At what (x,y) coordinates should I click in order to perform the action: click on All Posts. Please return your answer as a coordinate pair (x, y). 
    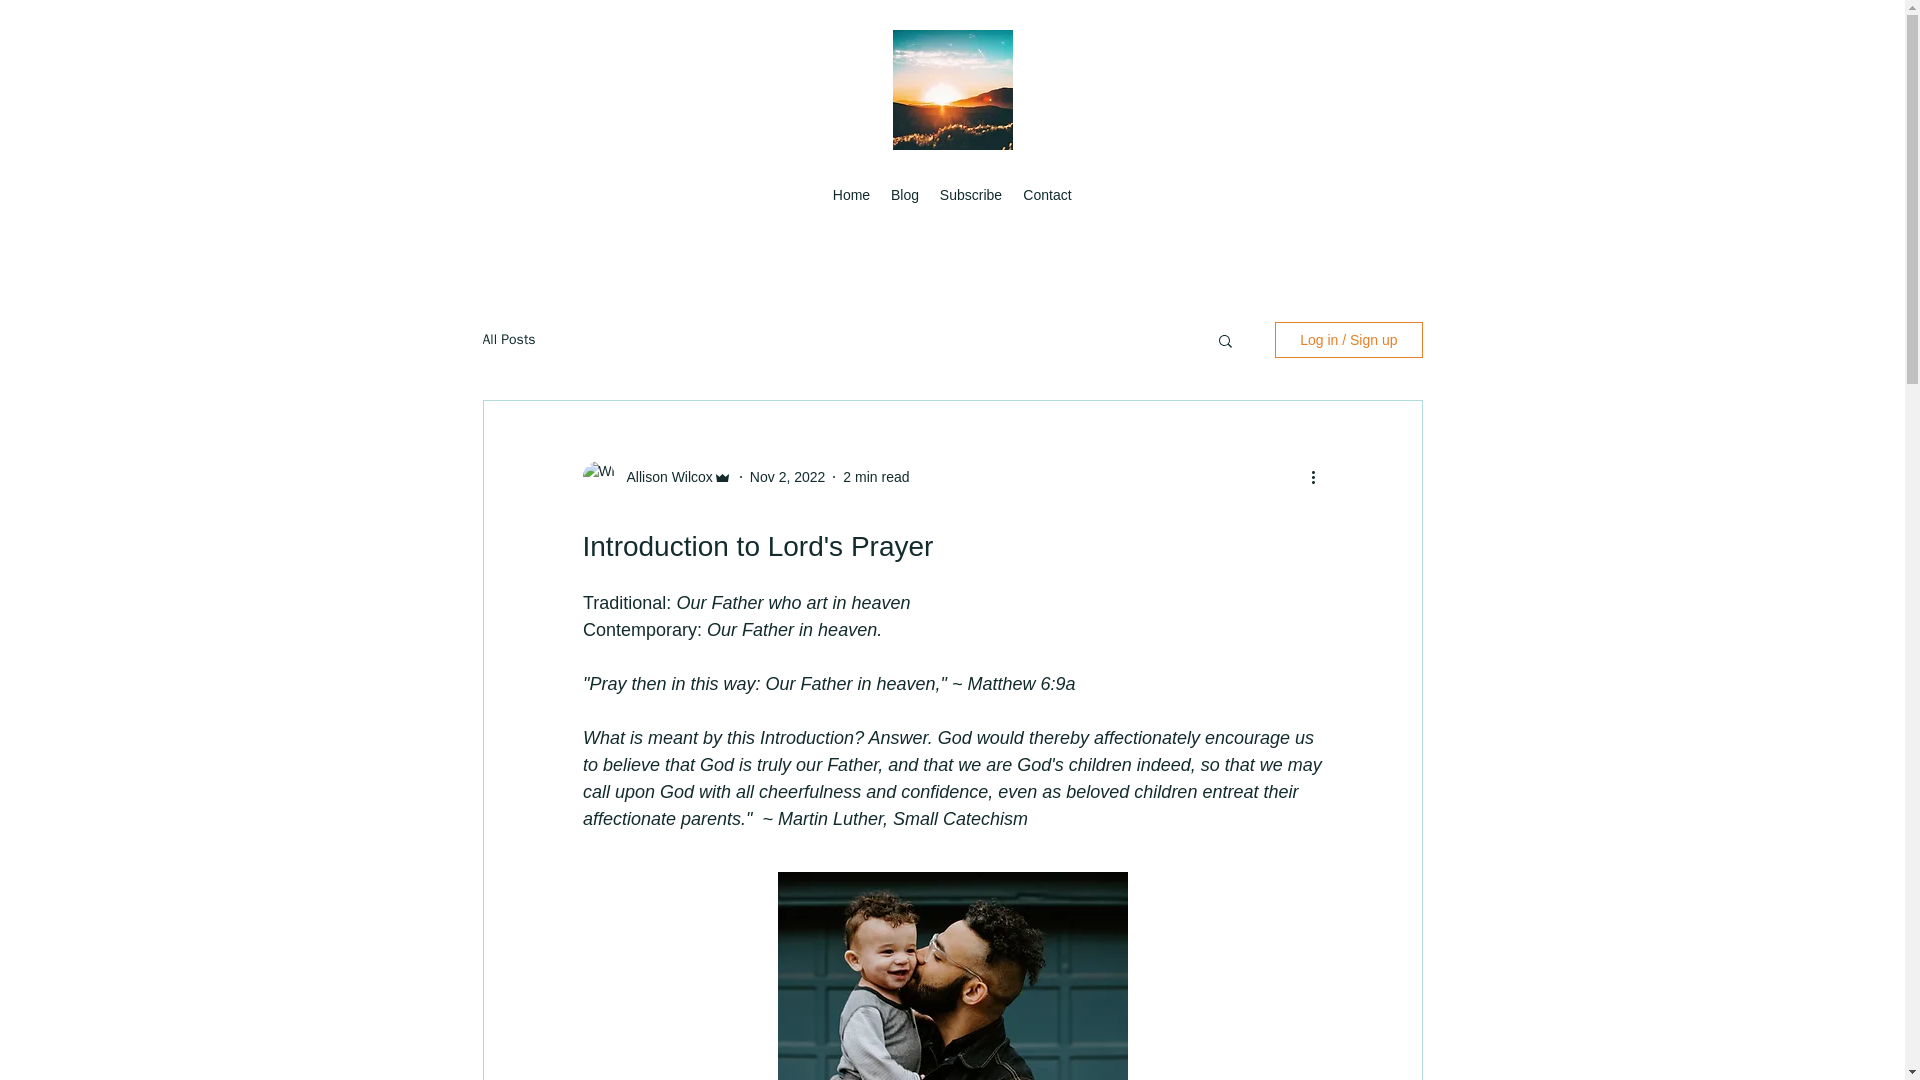
    Looking at the image, I should click on (508, 339).